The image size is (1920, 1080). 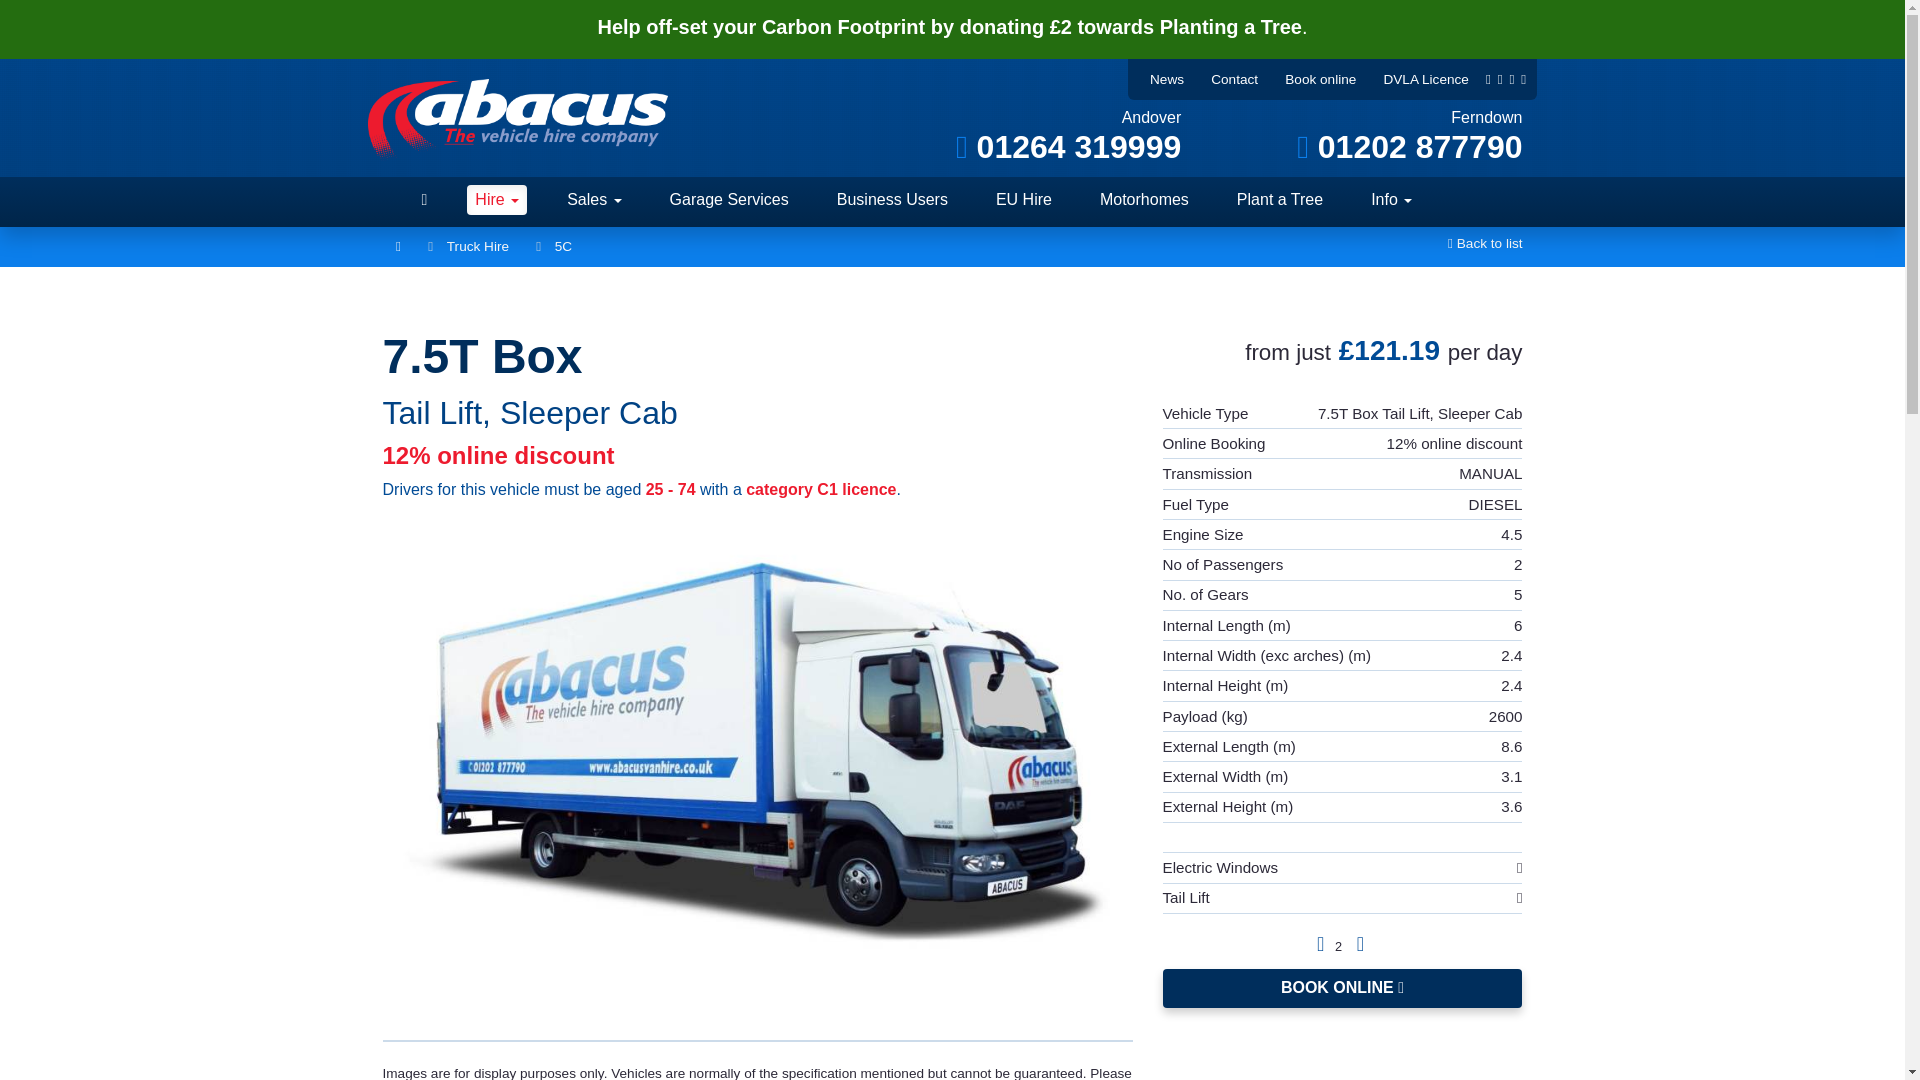 I want to click on Book online, so click(x=1320, y=79).